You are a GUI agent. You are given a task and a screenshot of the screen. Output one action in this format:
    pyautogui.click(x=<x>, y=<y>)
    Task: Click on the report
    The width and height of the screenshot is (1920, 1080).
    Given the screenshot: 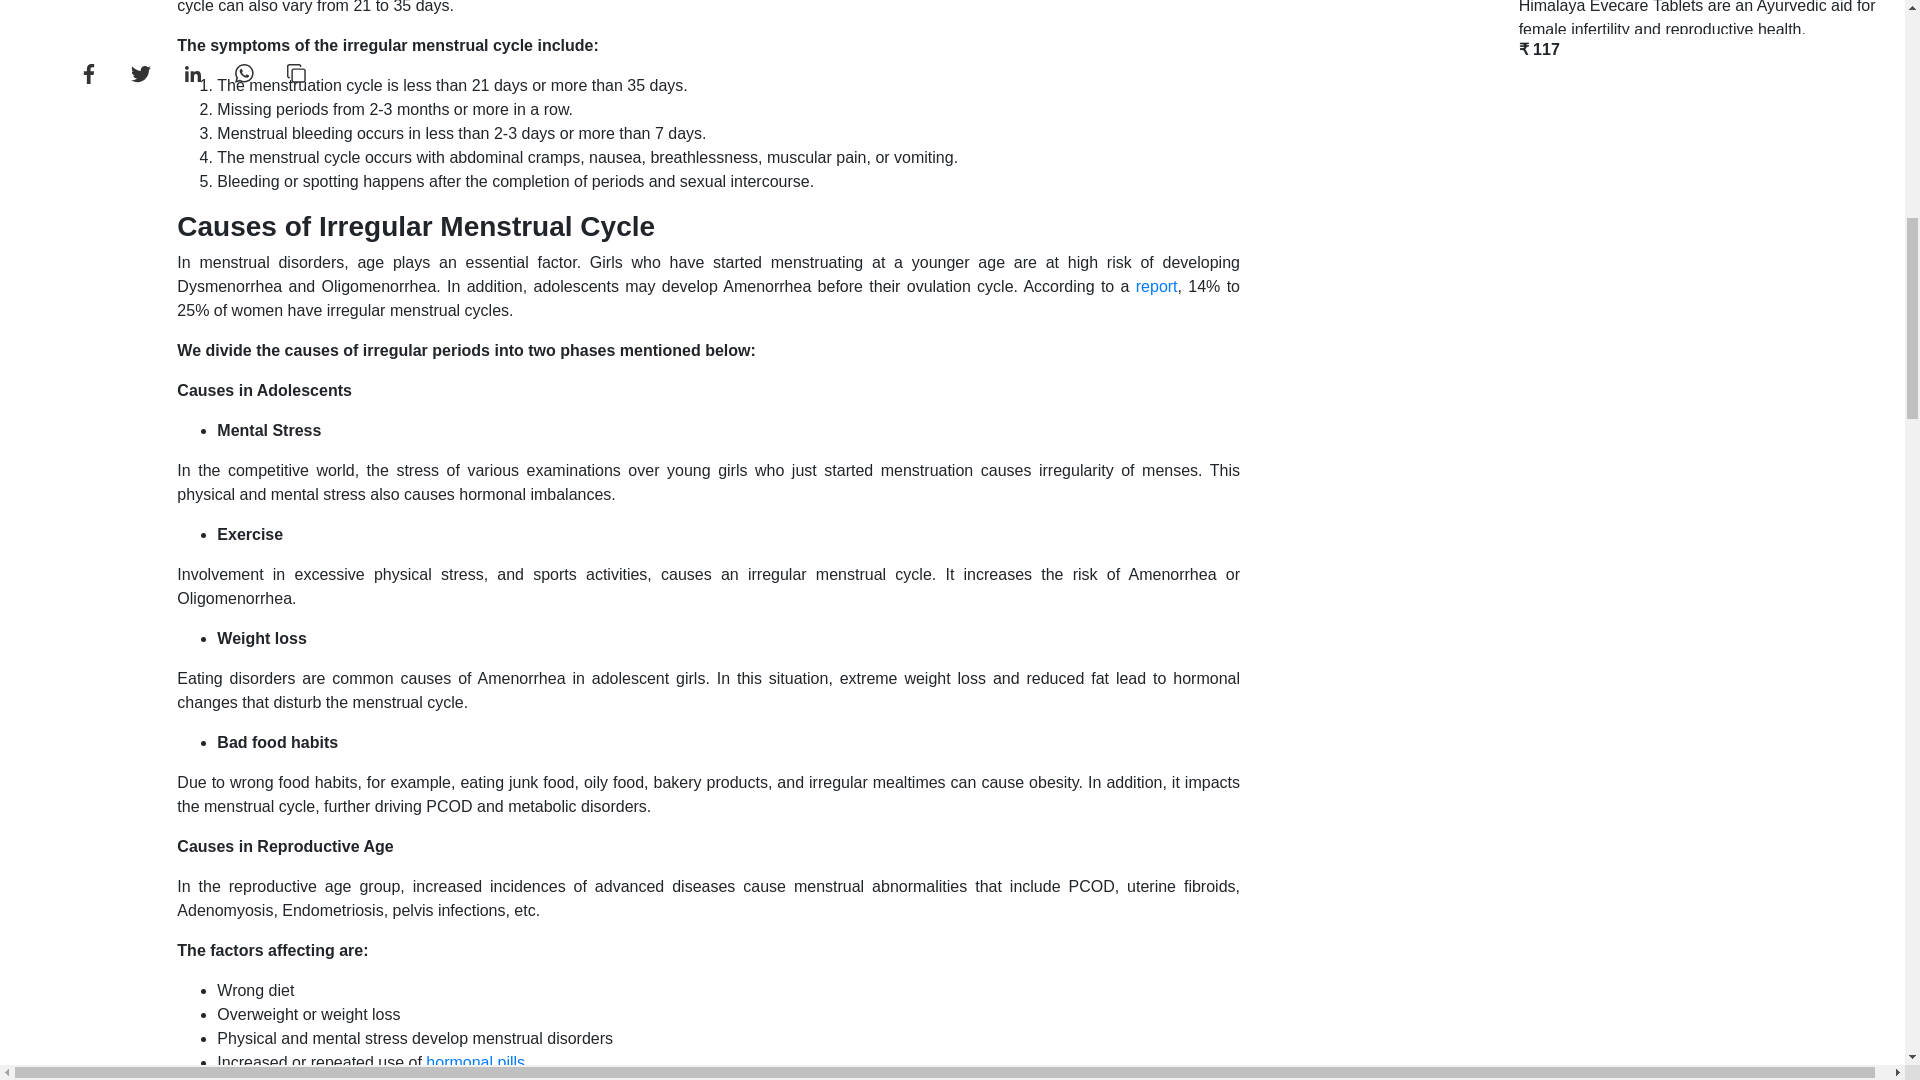 What is the action you would take?
    pyautogui.click(x=1157, y=286)
    